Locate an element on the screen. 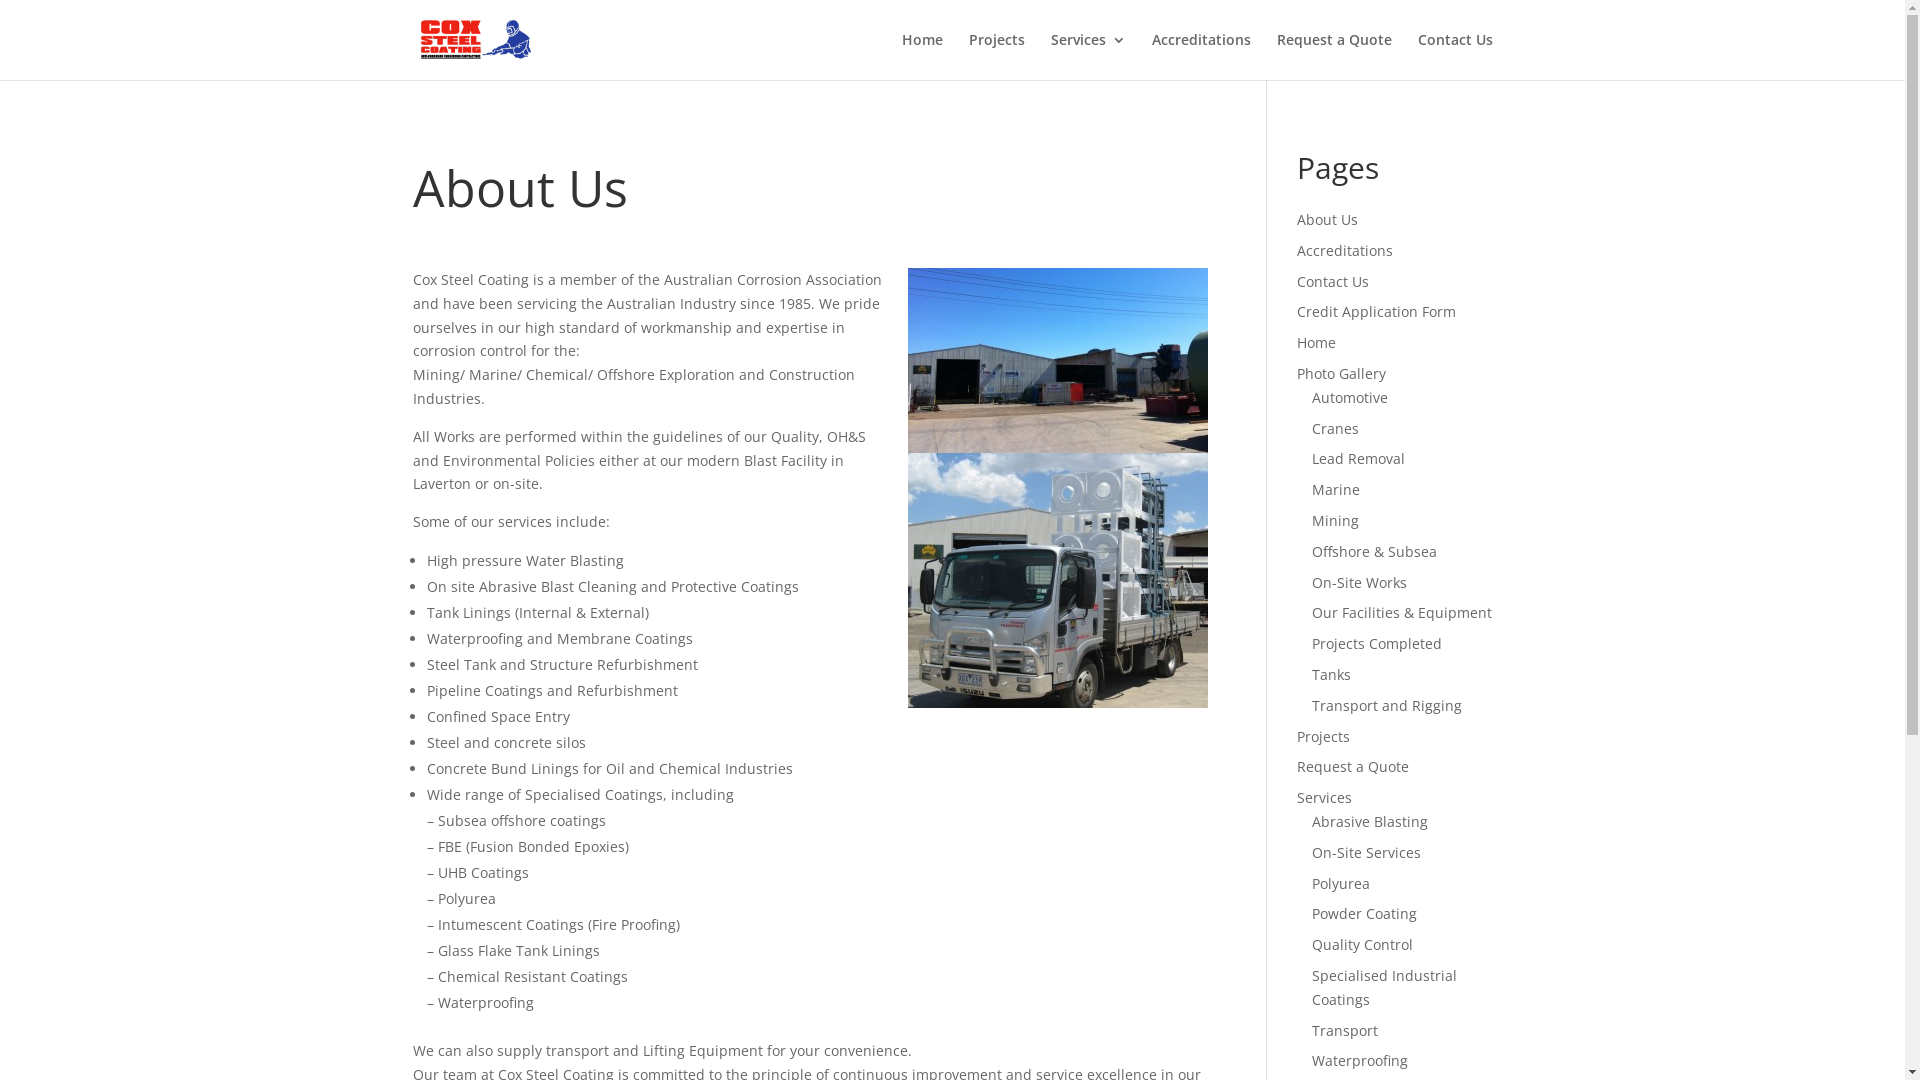 The image size is (1920, 1080). Projects is located at coordinates (1324, 736).